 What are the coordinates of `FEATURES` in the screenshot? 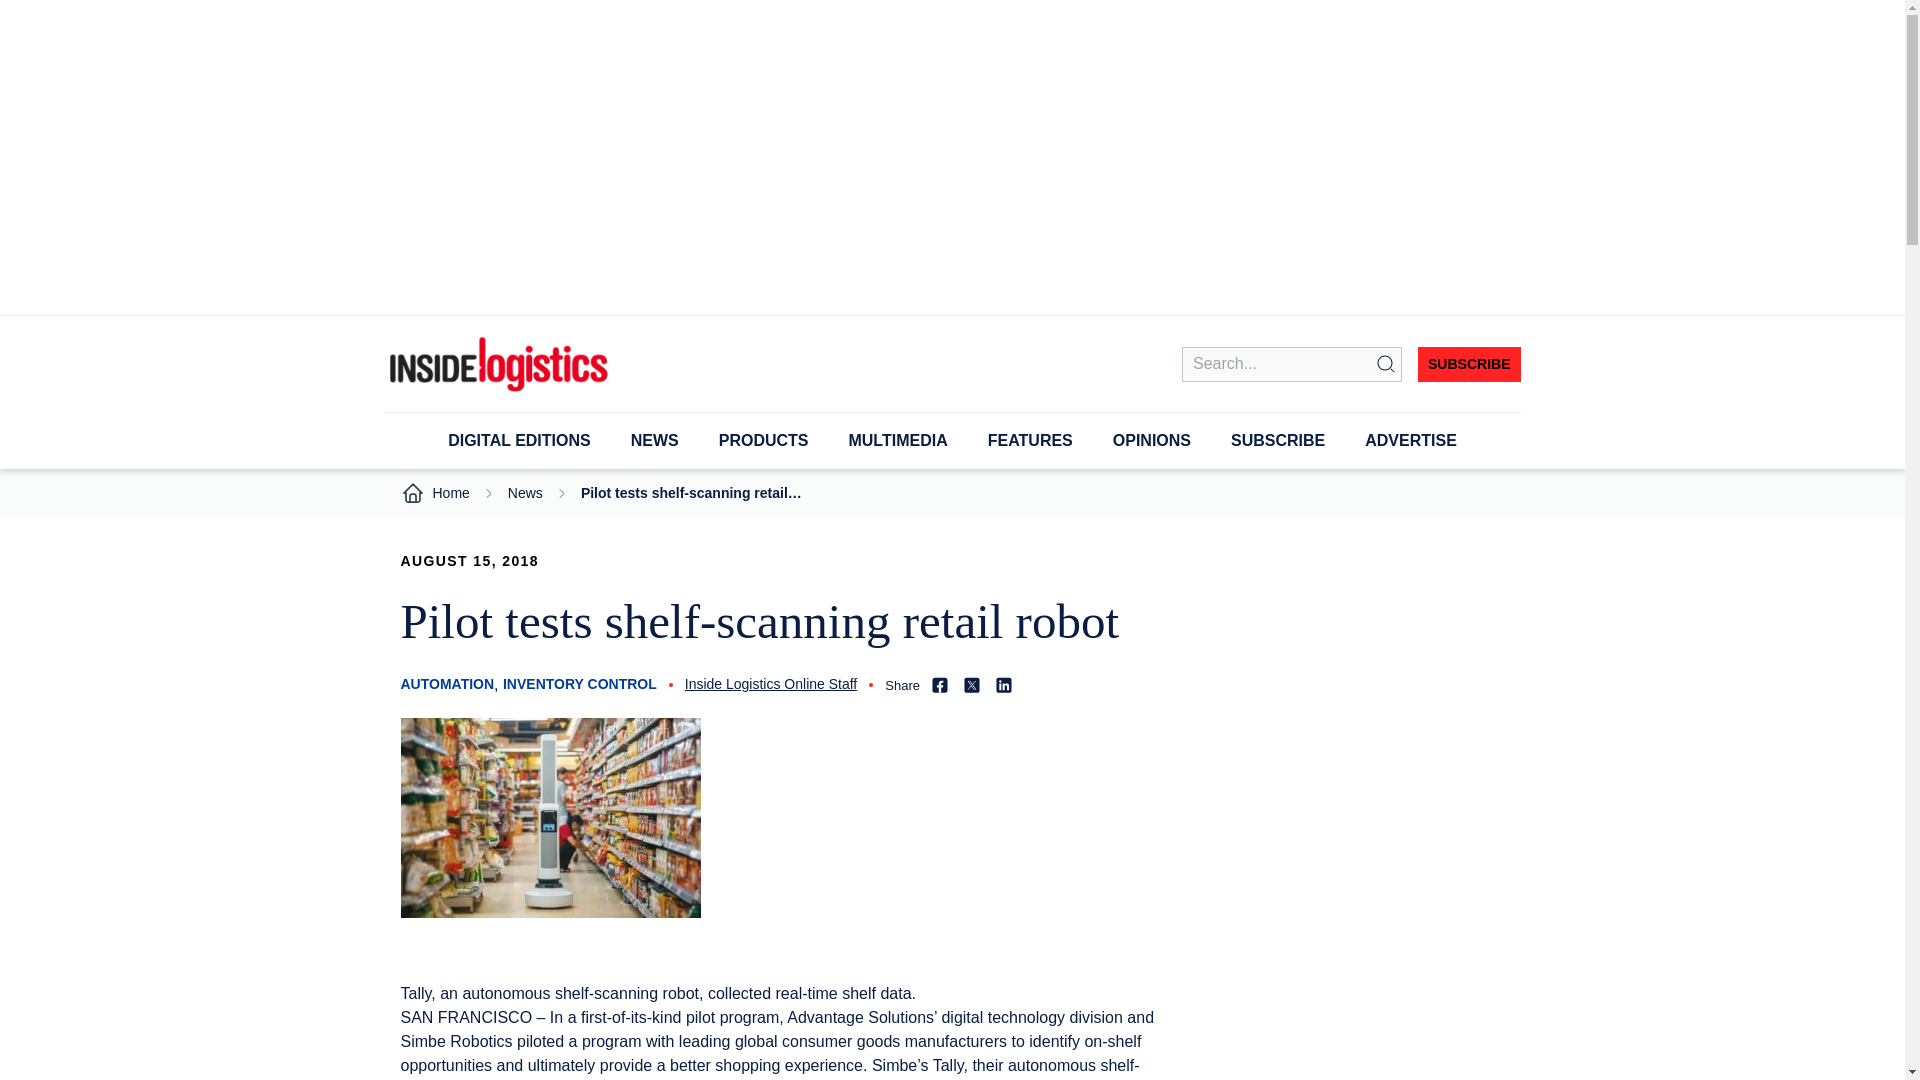 It's located at (1030, 440).